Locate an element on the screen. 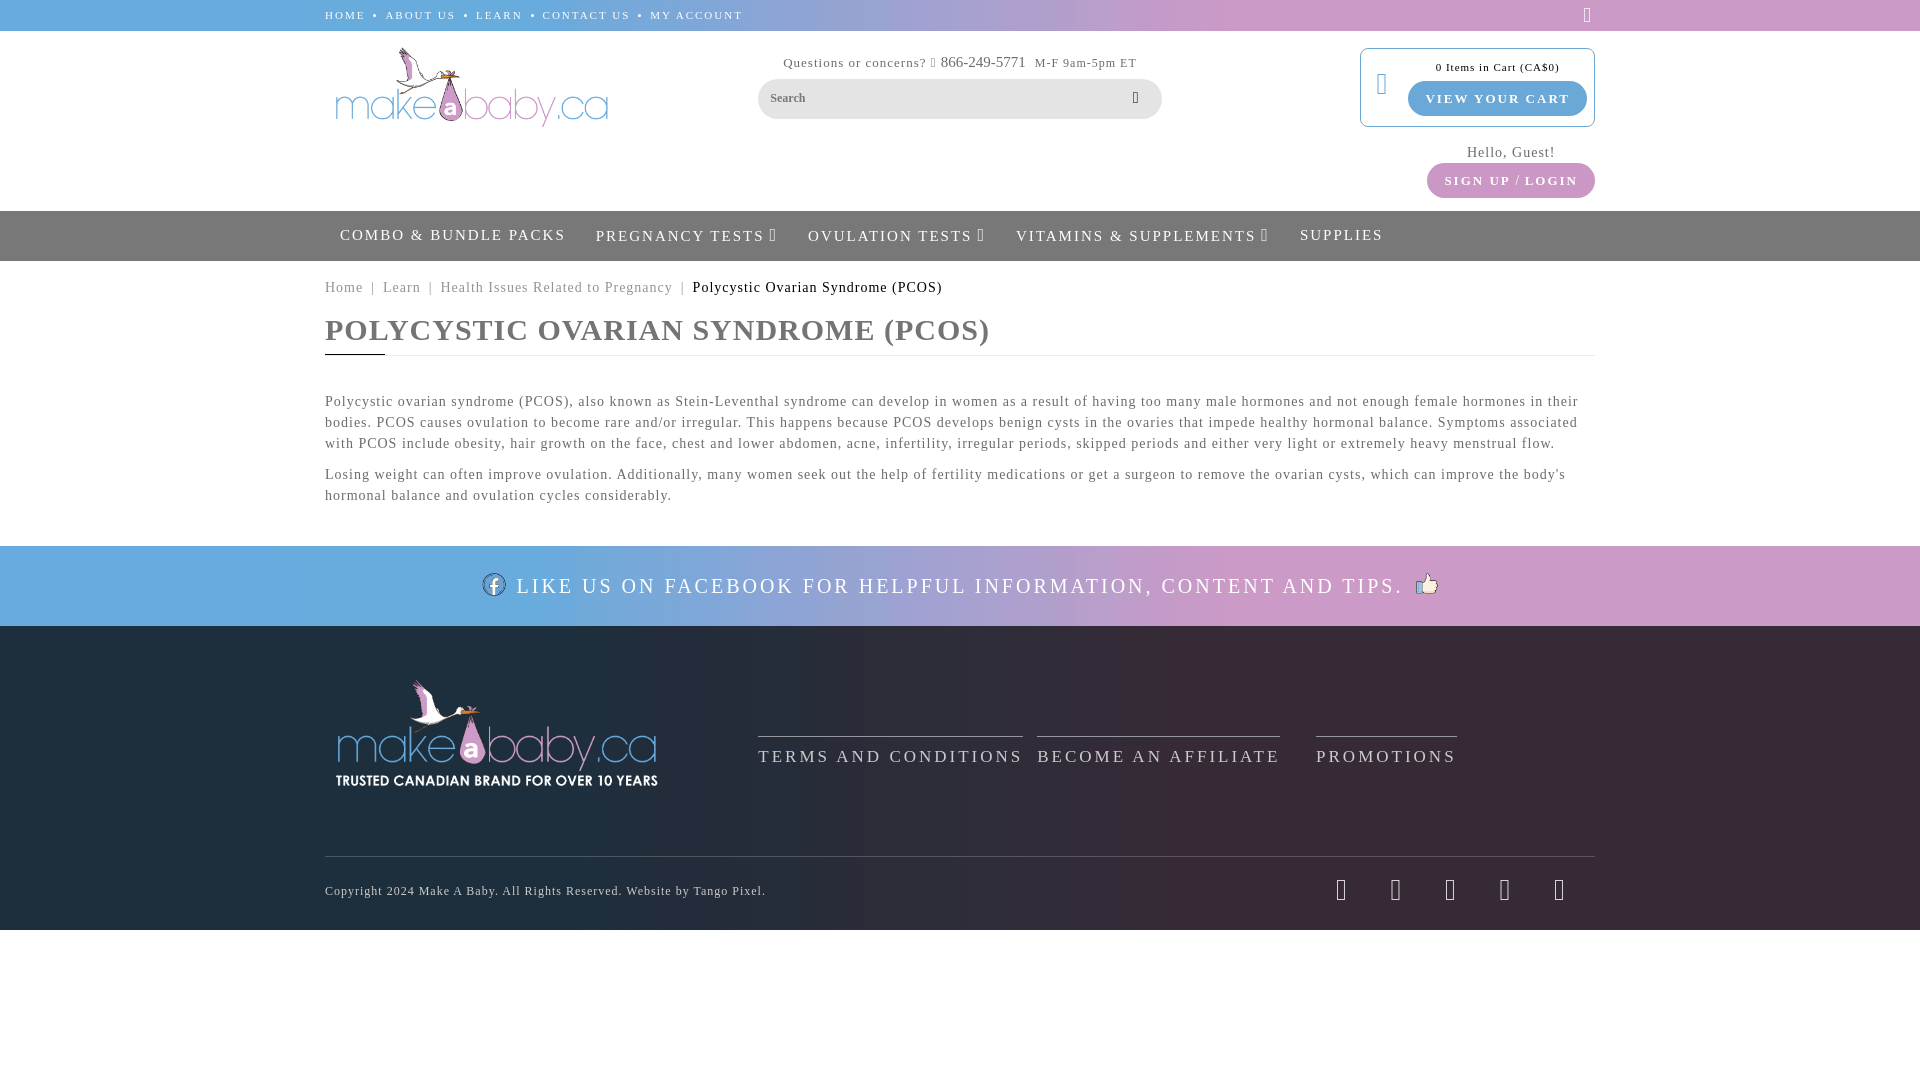 Image resolution: width=1920 pixels, height=1080 pixels. LOGIN is located at coordinates (1551, 179).